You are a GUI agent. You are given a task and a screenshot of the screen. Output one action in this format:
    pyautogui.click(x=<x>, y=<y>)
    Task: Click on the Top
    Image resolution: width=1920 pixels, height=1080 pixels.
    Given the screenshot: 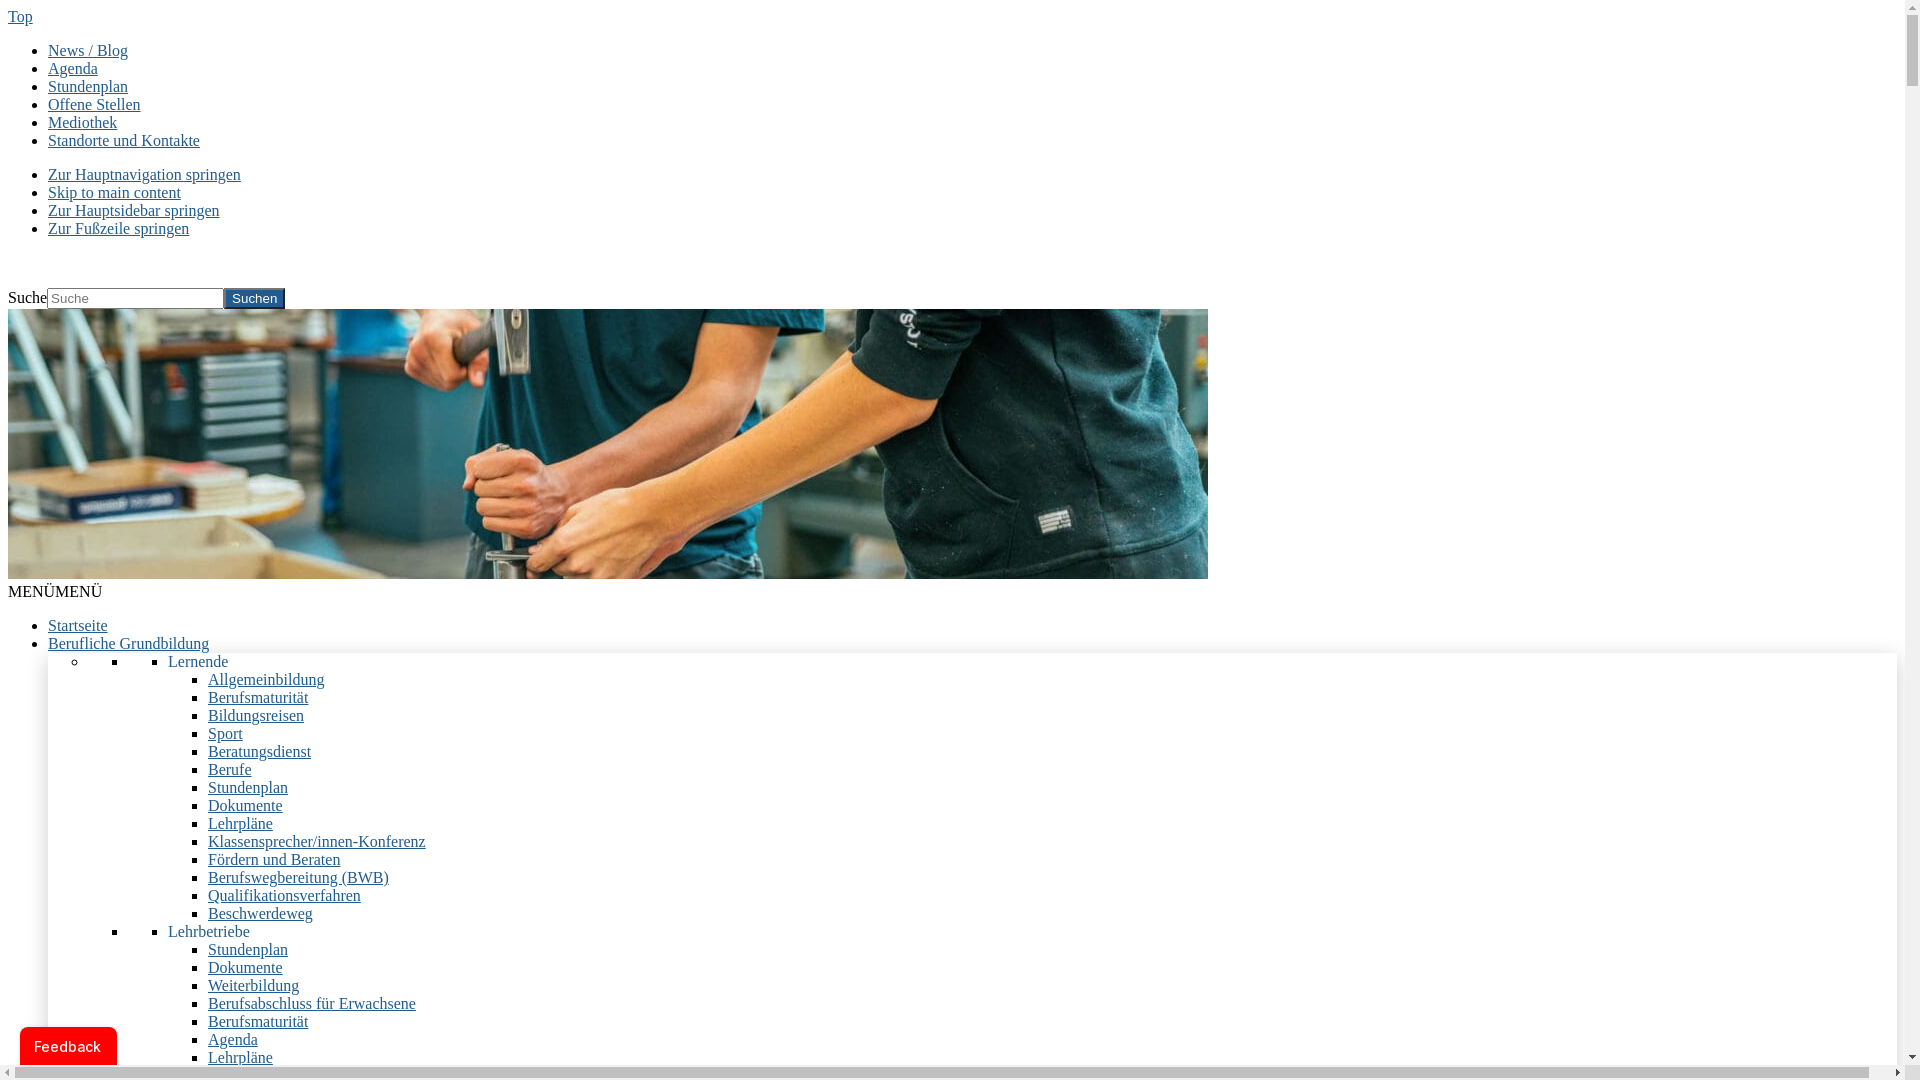 What is the action you would take?
    pyautogui.click(x=20, y=16)
    